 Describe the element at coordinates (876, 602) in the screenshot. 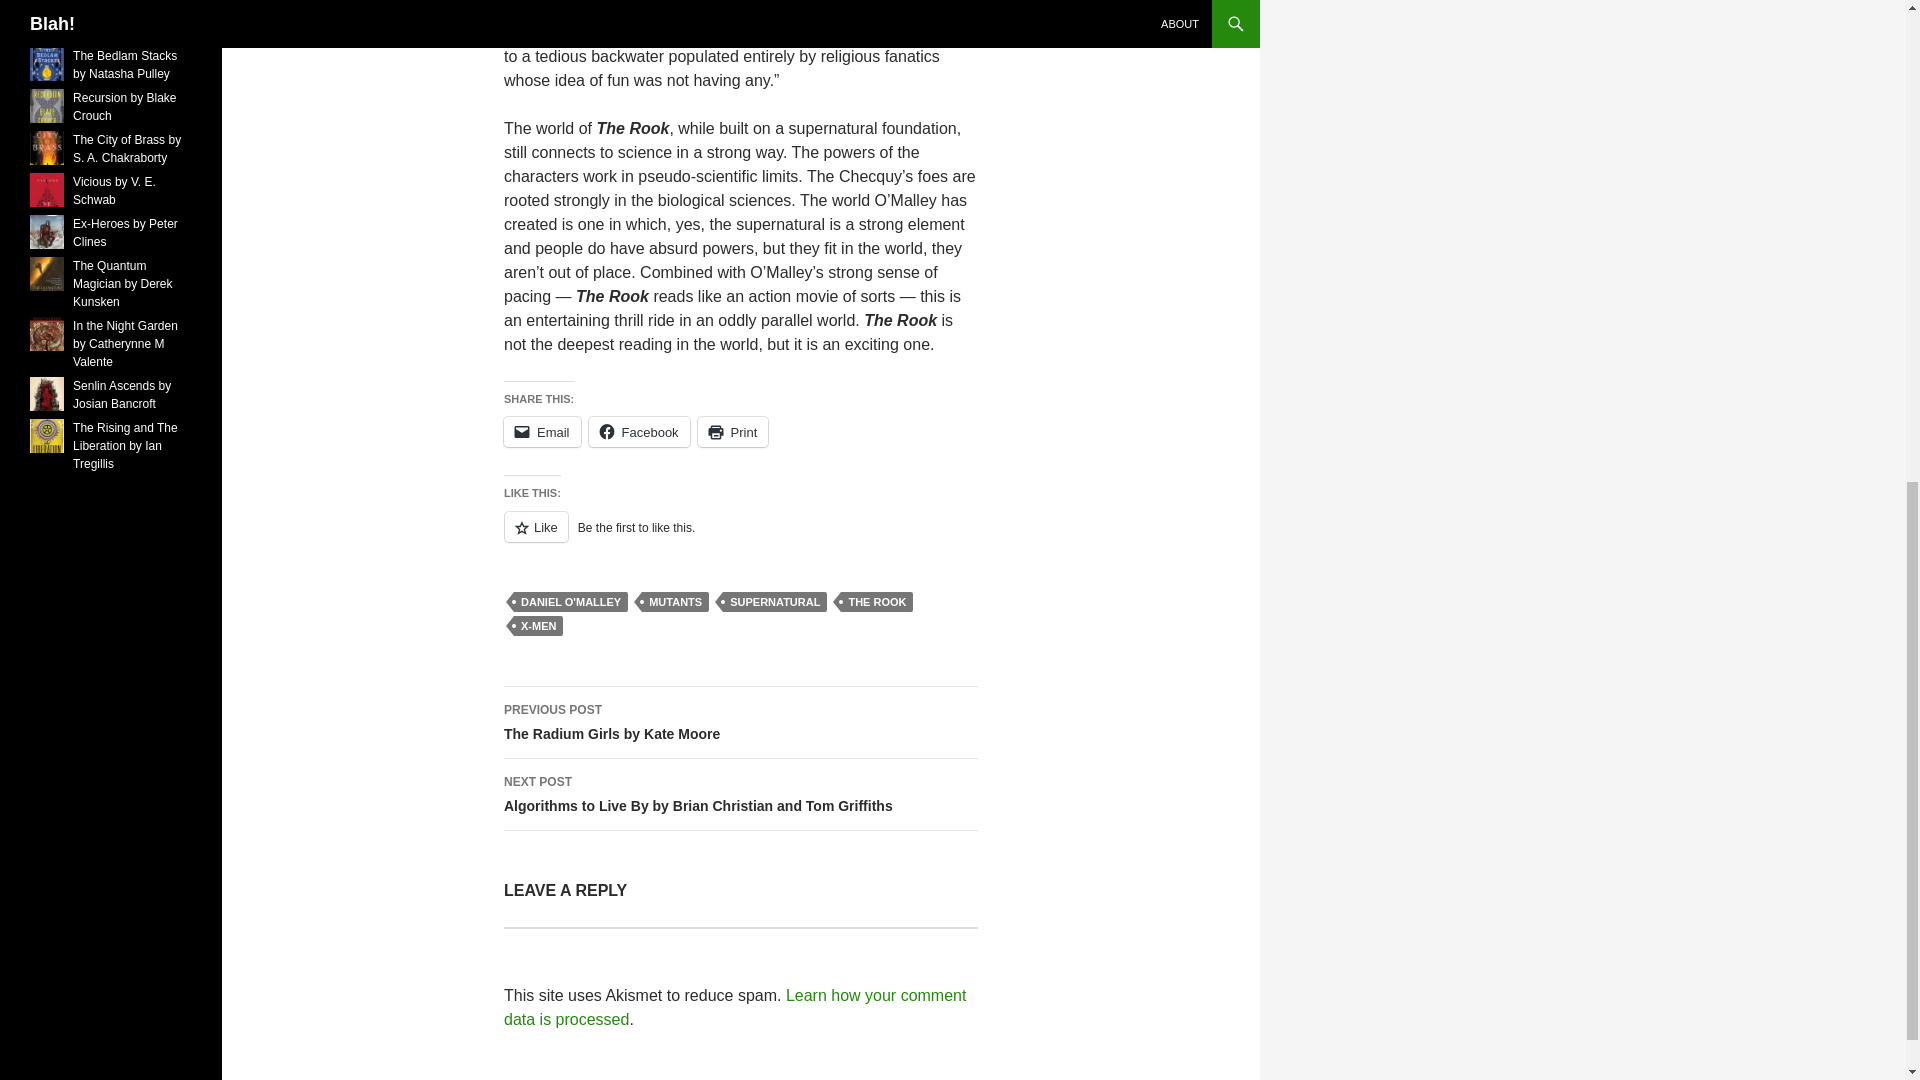

I see `A Conversation in the Woods` at that location.